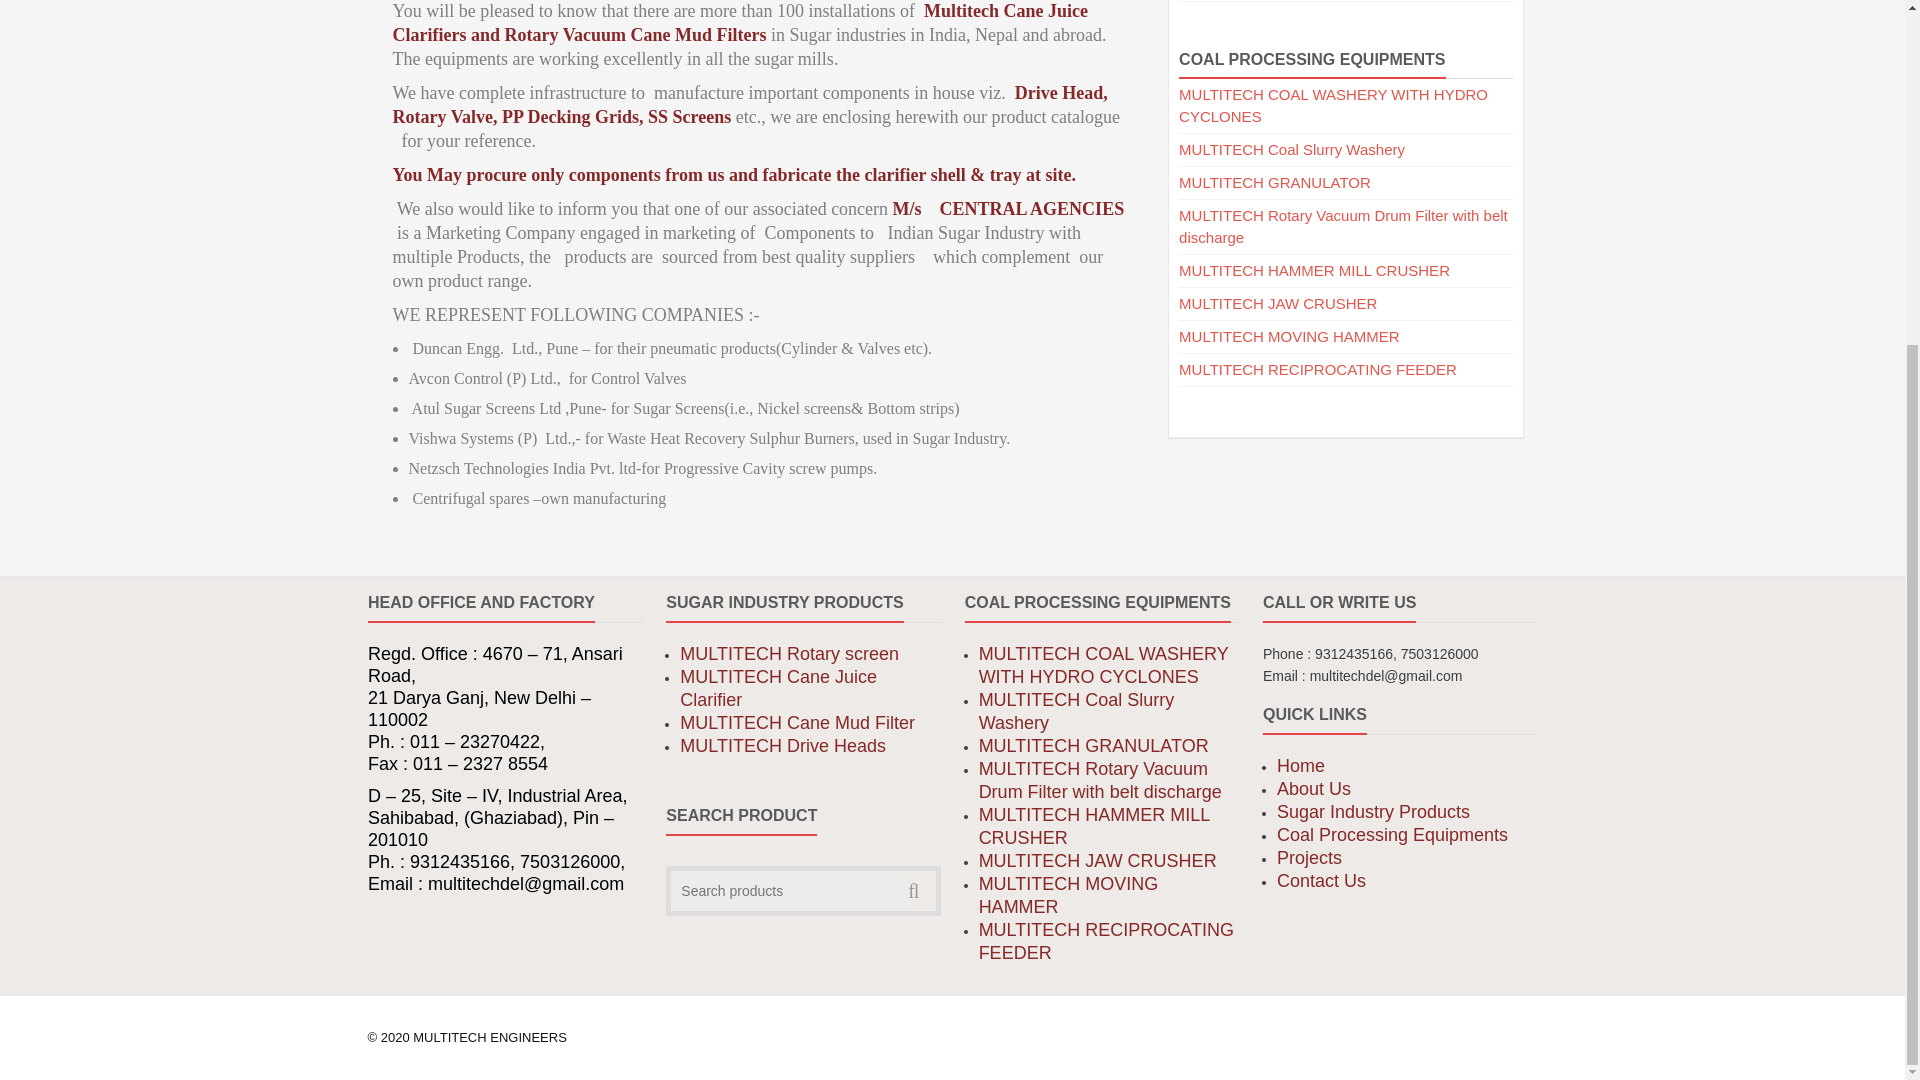 The width and height of the screenshot is (1920, 1080). Describe the element at coordinates (1277, 303) in the screenshot. I see `MULTITECH JAW CRUSHER` at that location.